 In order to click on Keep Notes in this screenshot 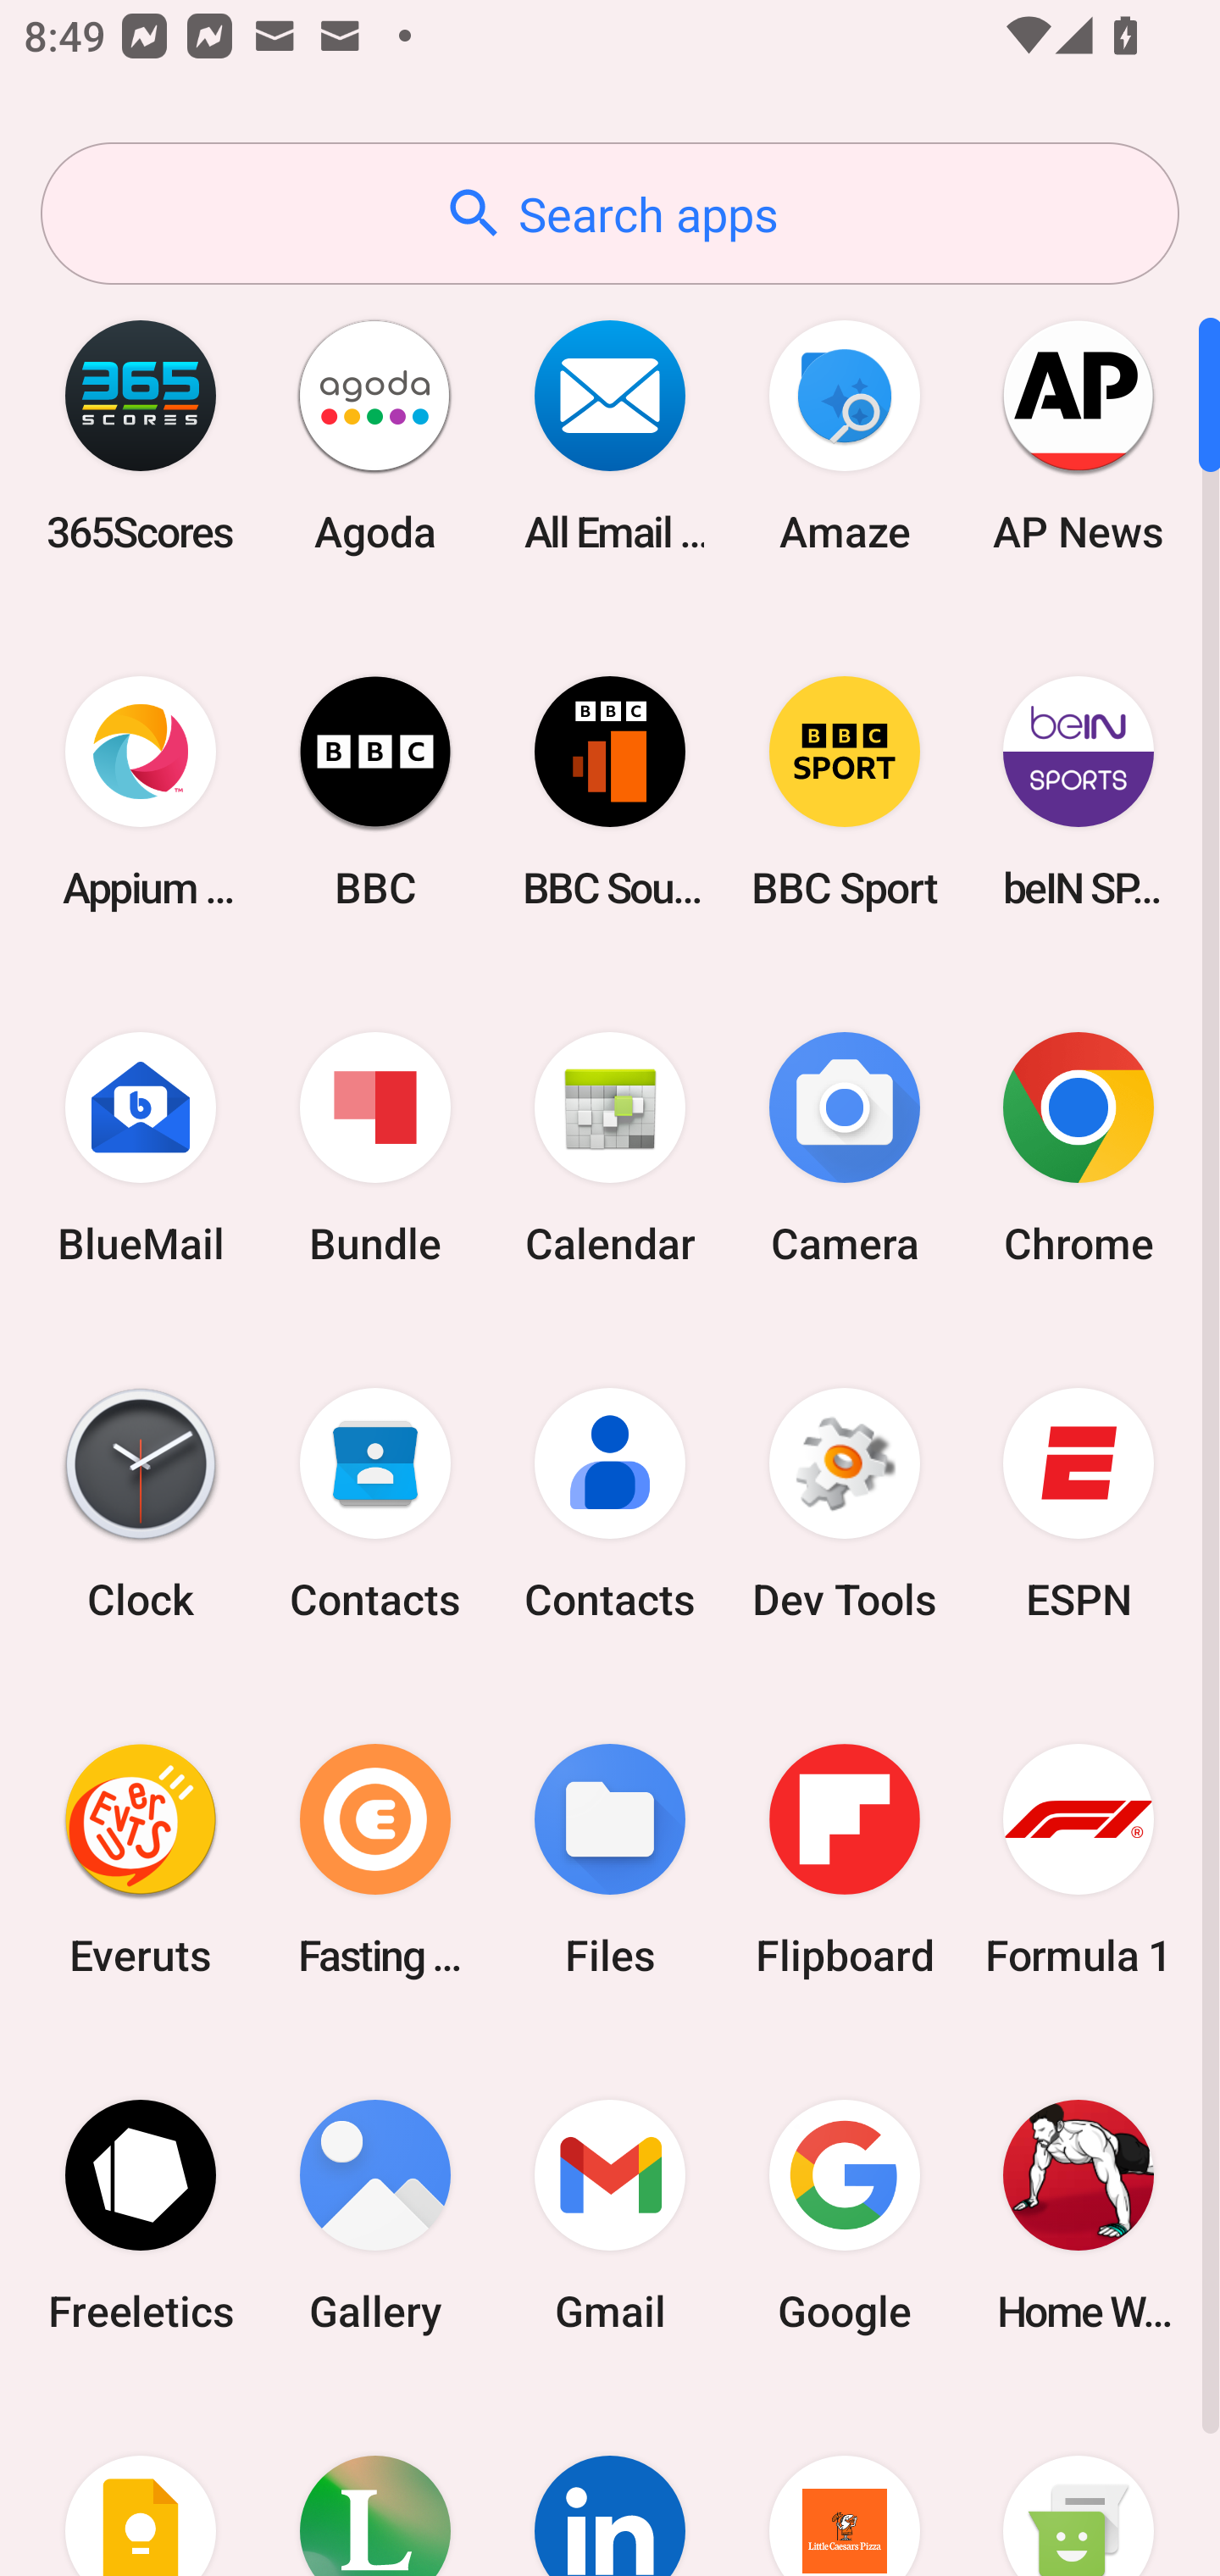, I will do `click(141, 2484)`.